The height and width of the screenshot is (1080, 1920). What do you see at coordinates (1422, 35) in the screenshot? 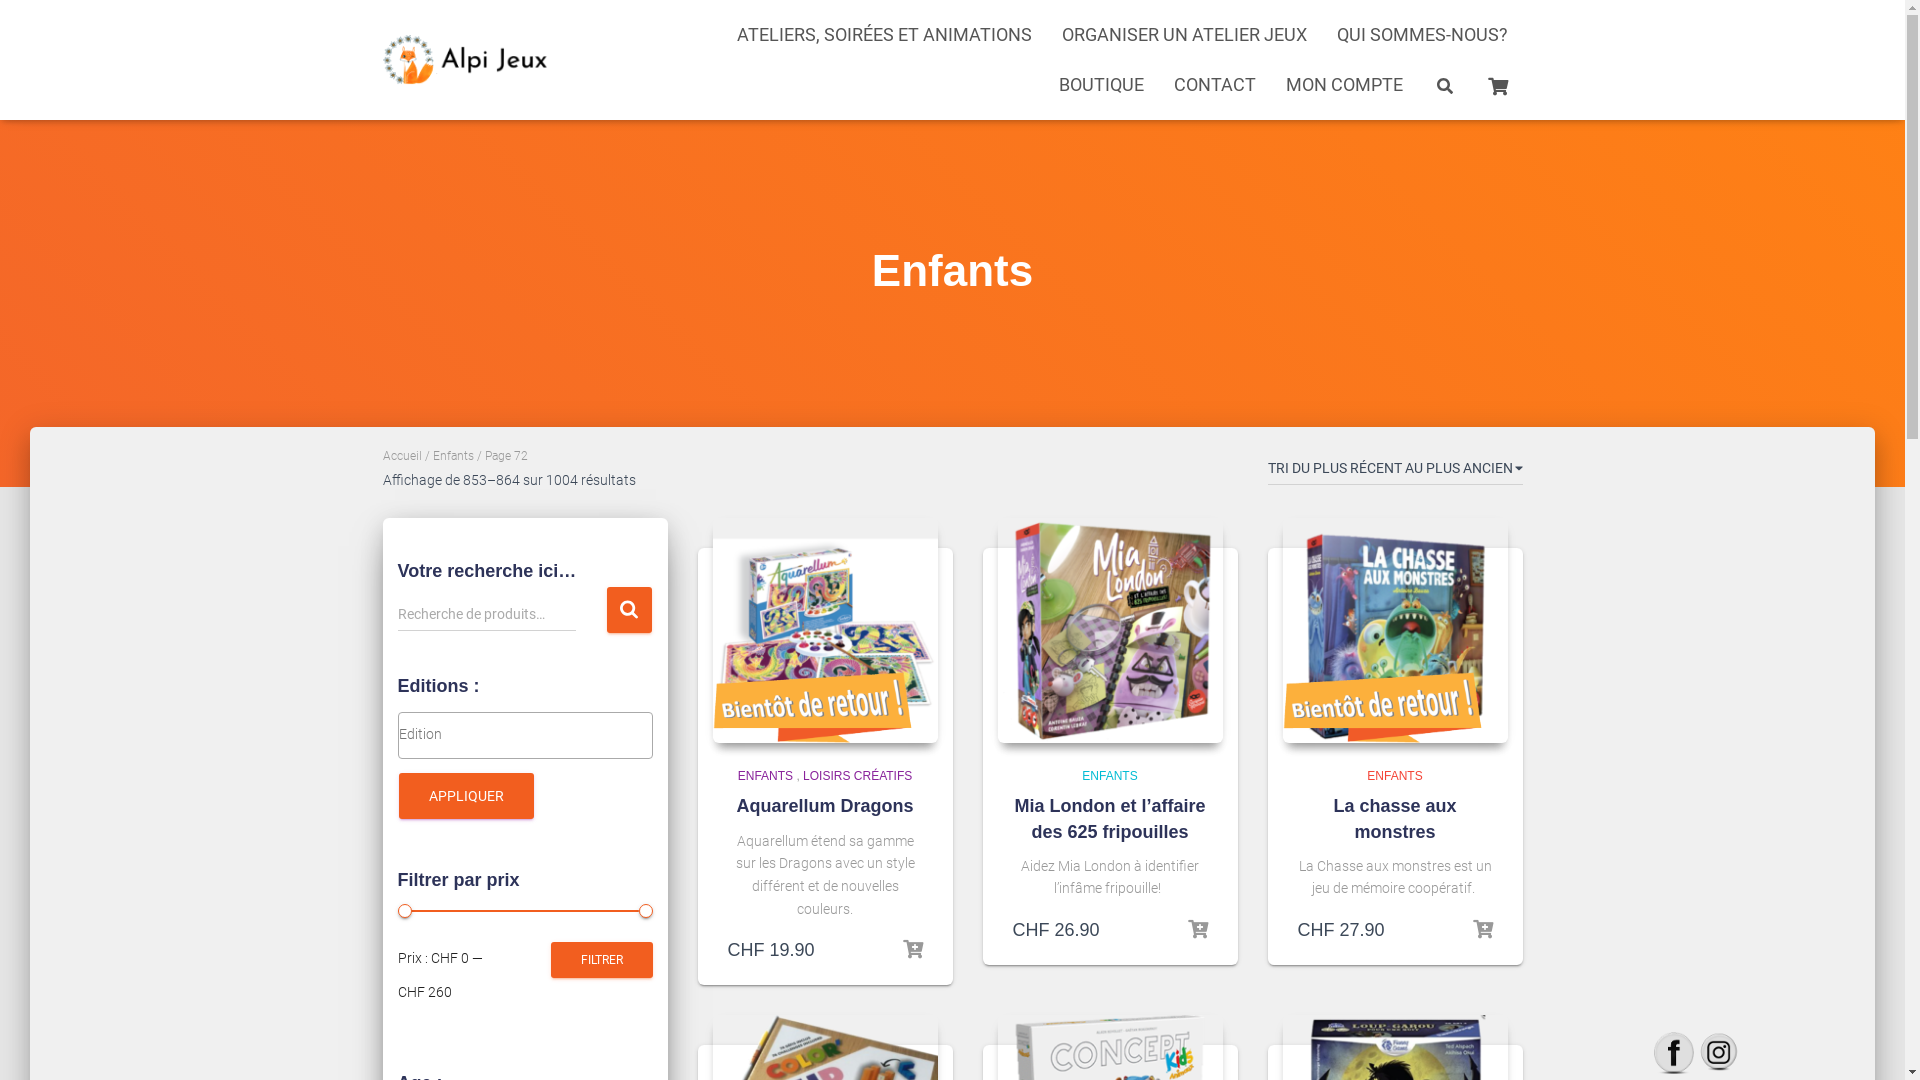
I see `QUI SOMMES-NOUS?` at bounding box center [1422, 35].